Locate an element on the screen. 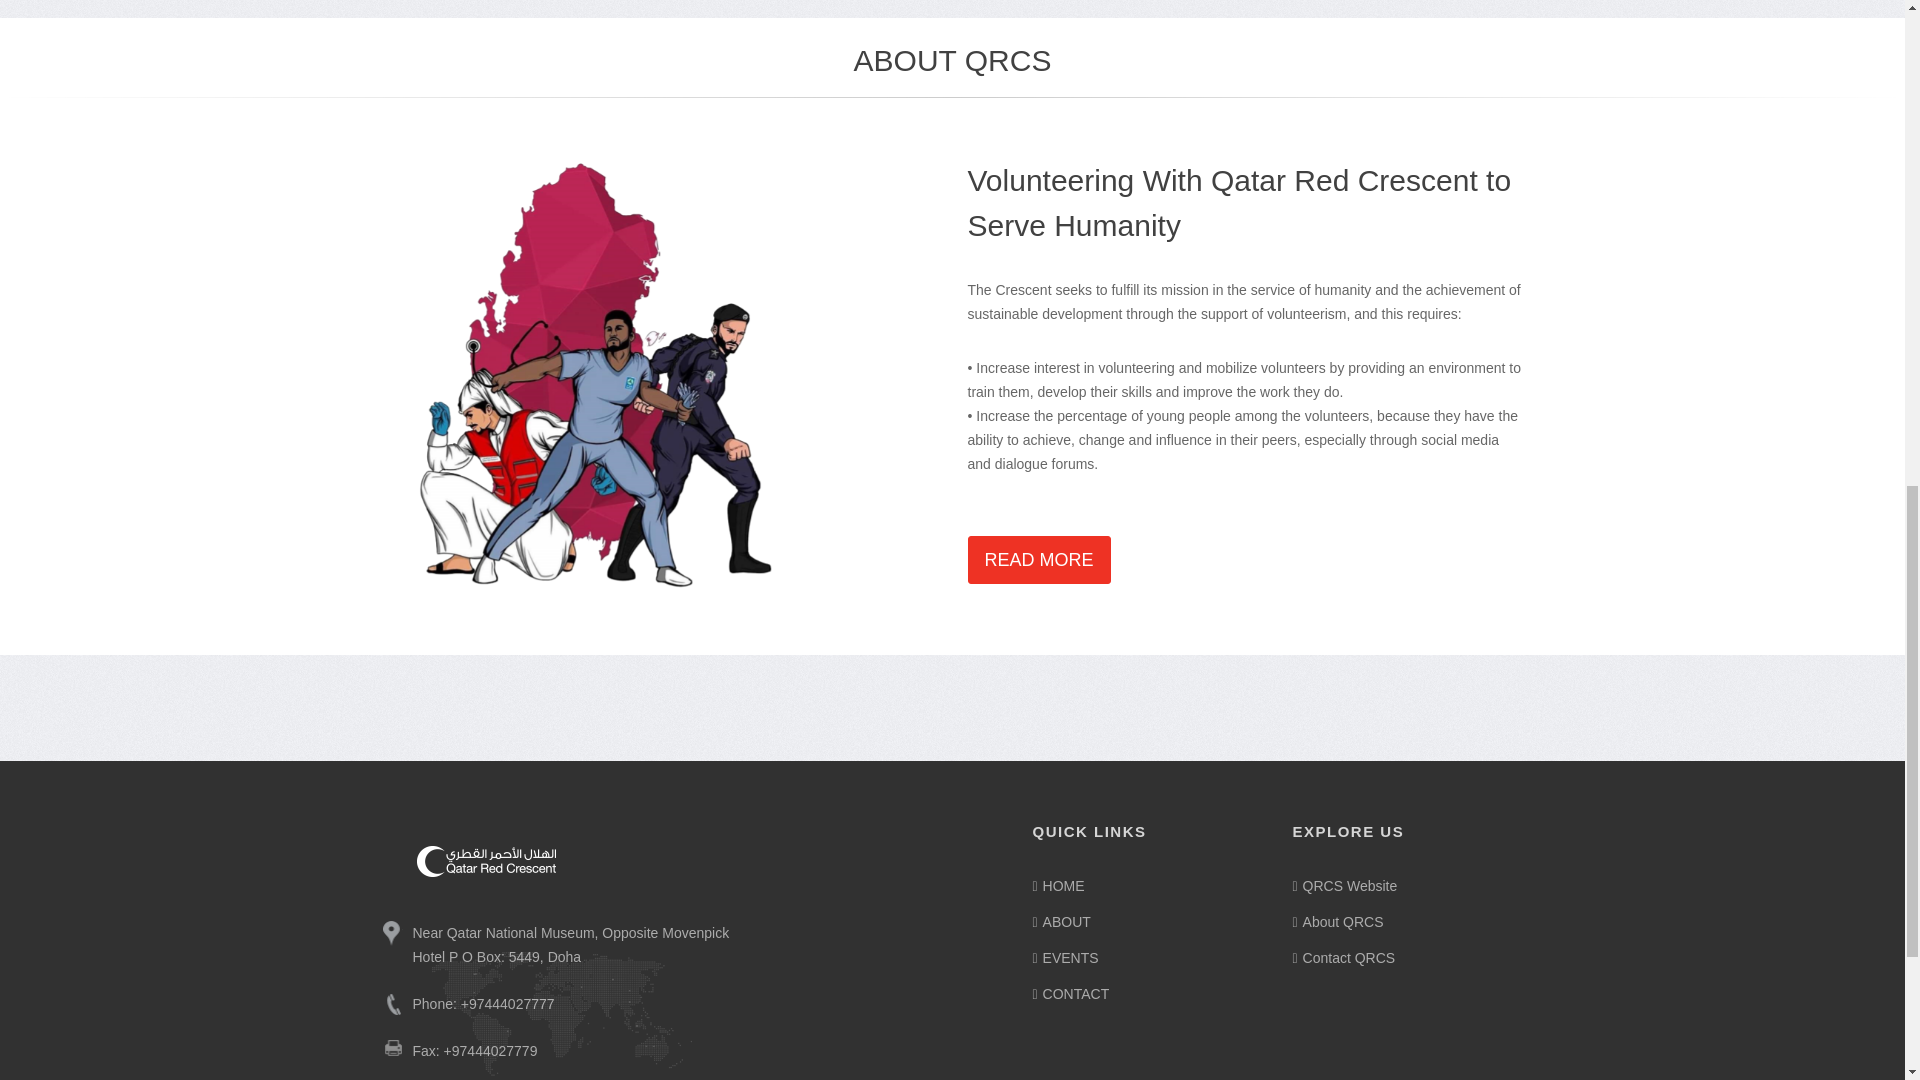 The image size is (1920, 1080). EVENTS is located at coordinates (1146, 958).